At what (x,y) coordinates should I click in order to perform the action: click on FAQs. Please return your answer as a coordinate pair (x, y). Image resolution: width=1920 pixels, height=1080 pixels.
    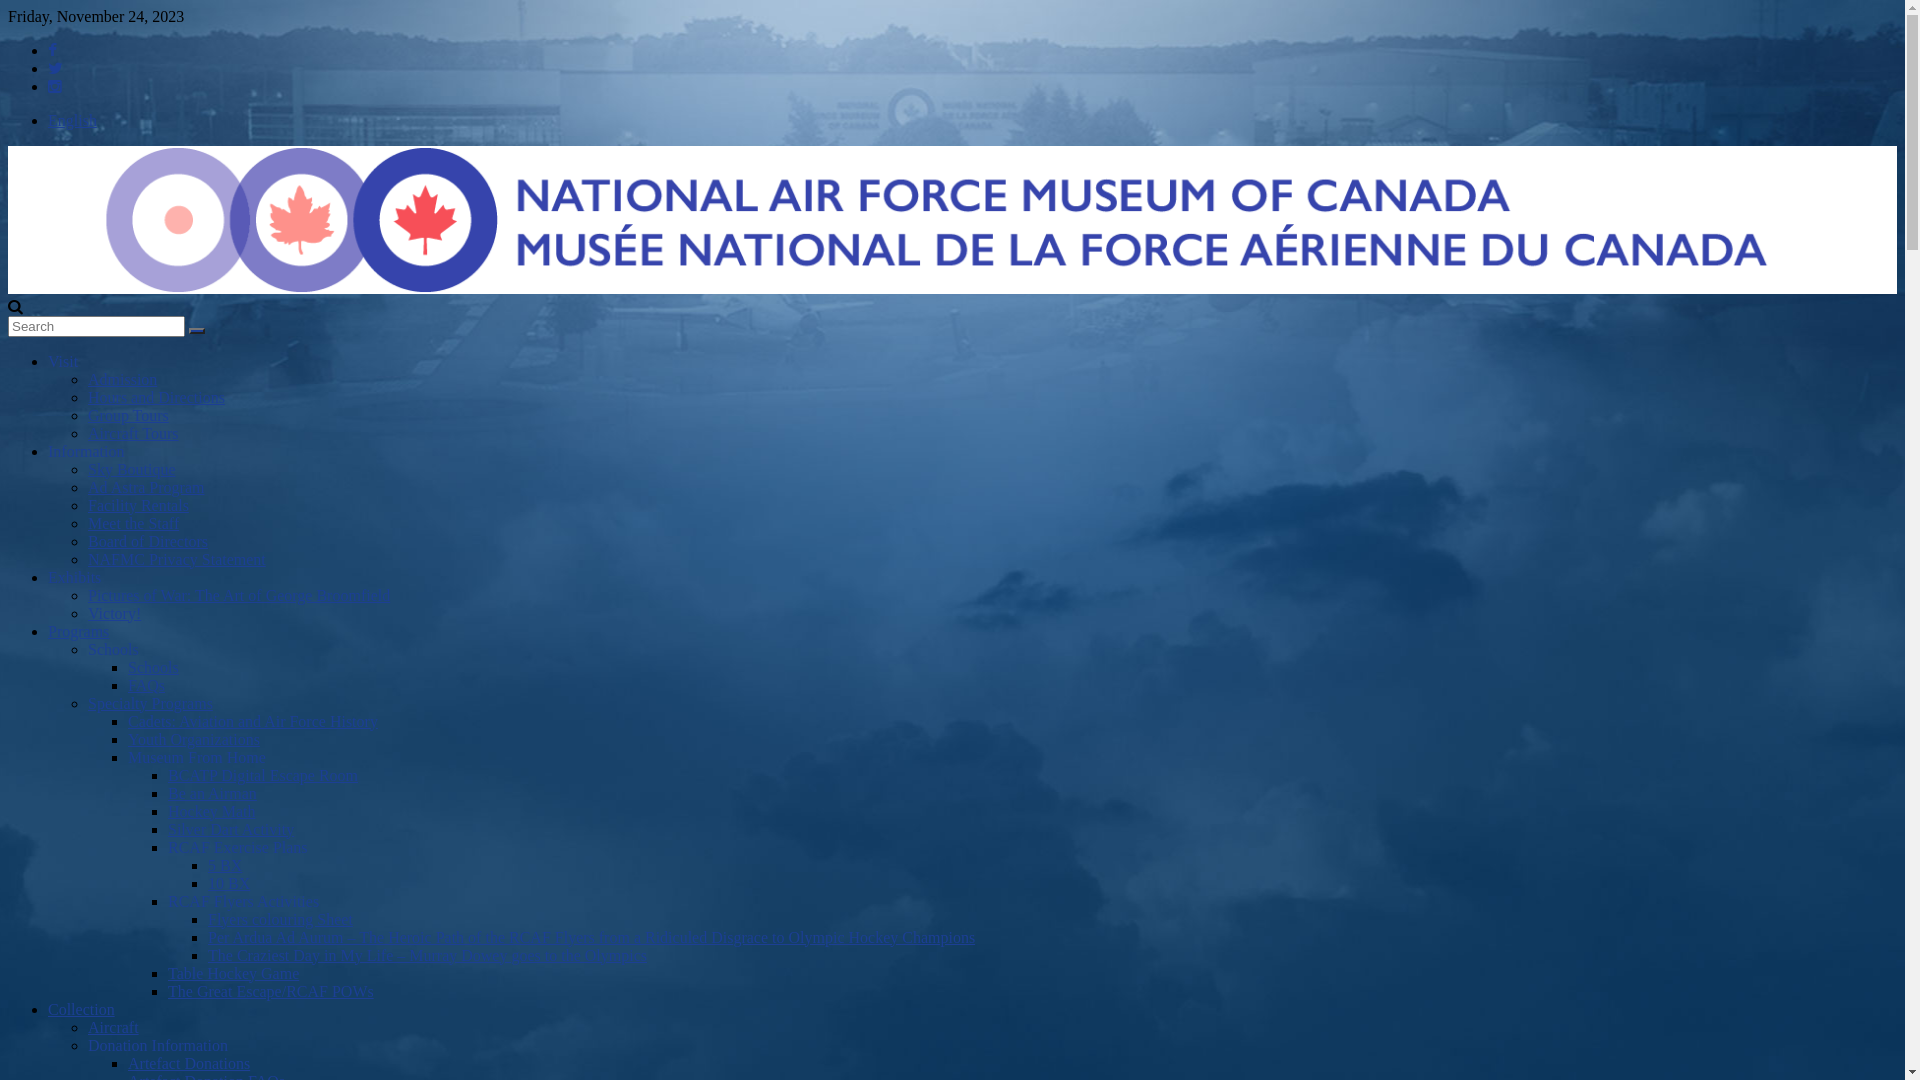
    Looking at the image, I should click on (146, 686).